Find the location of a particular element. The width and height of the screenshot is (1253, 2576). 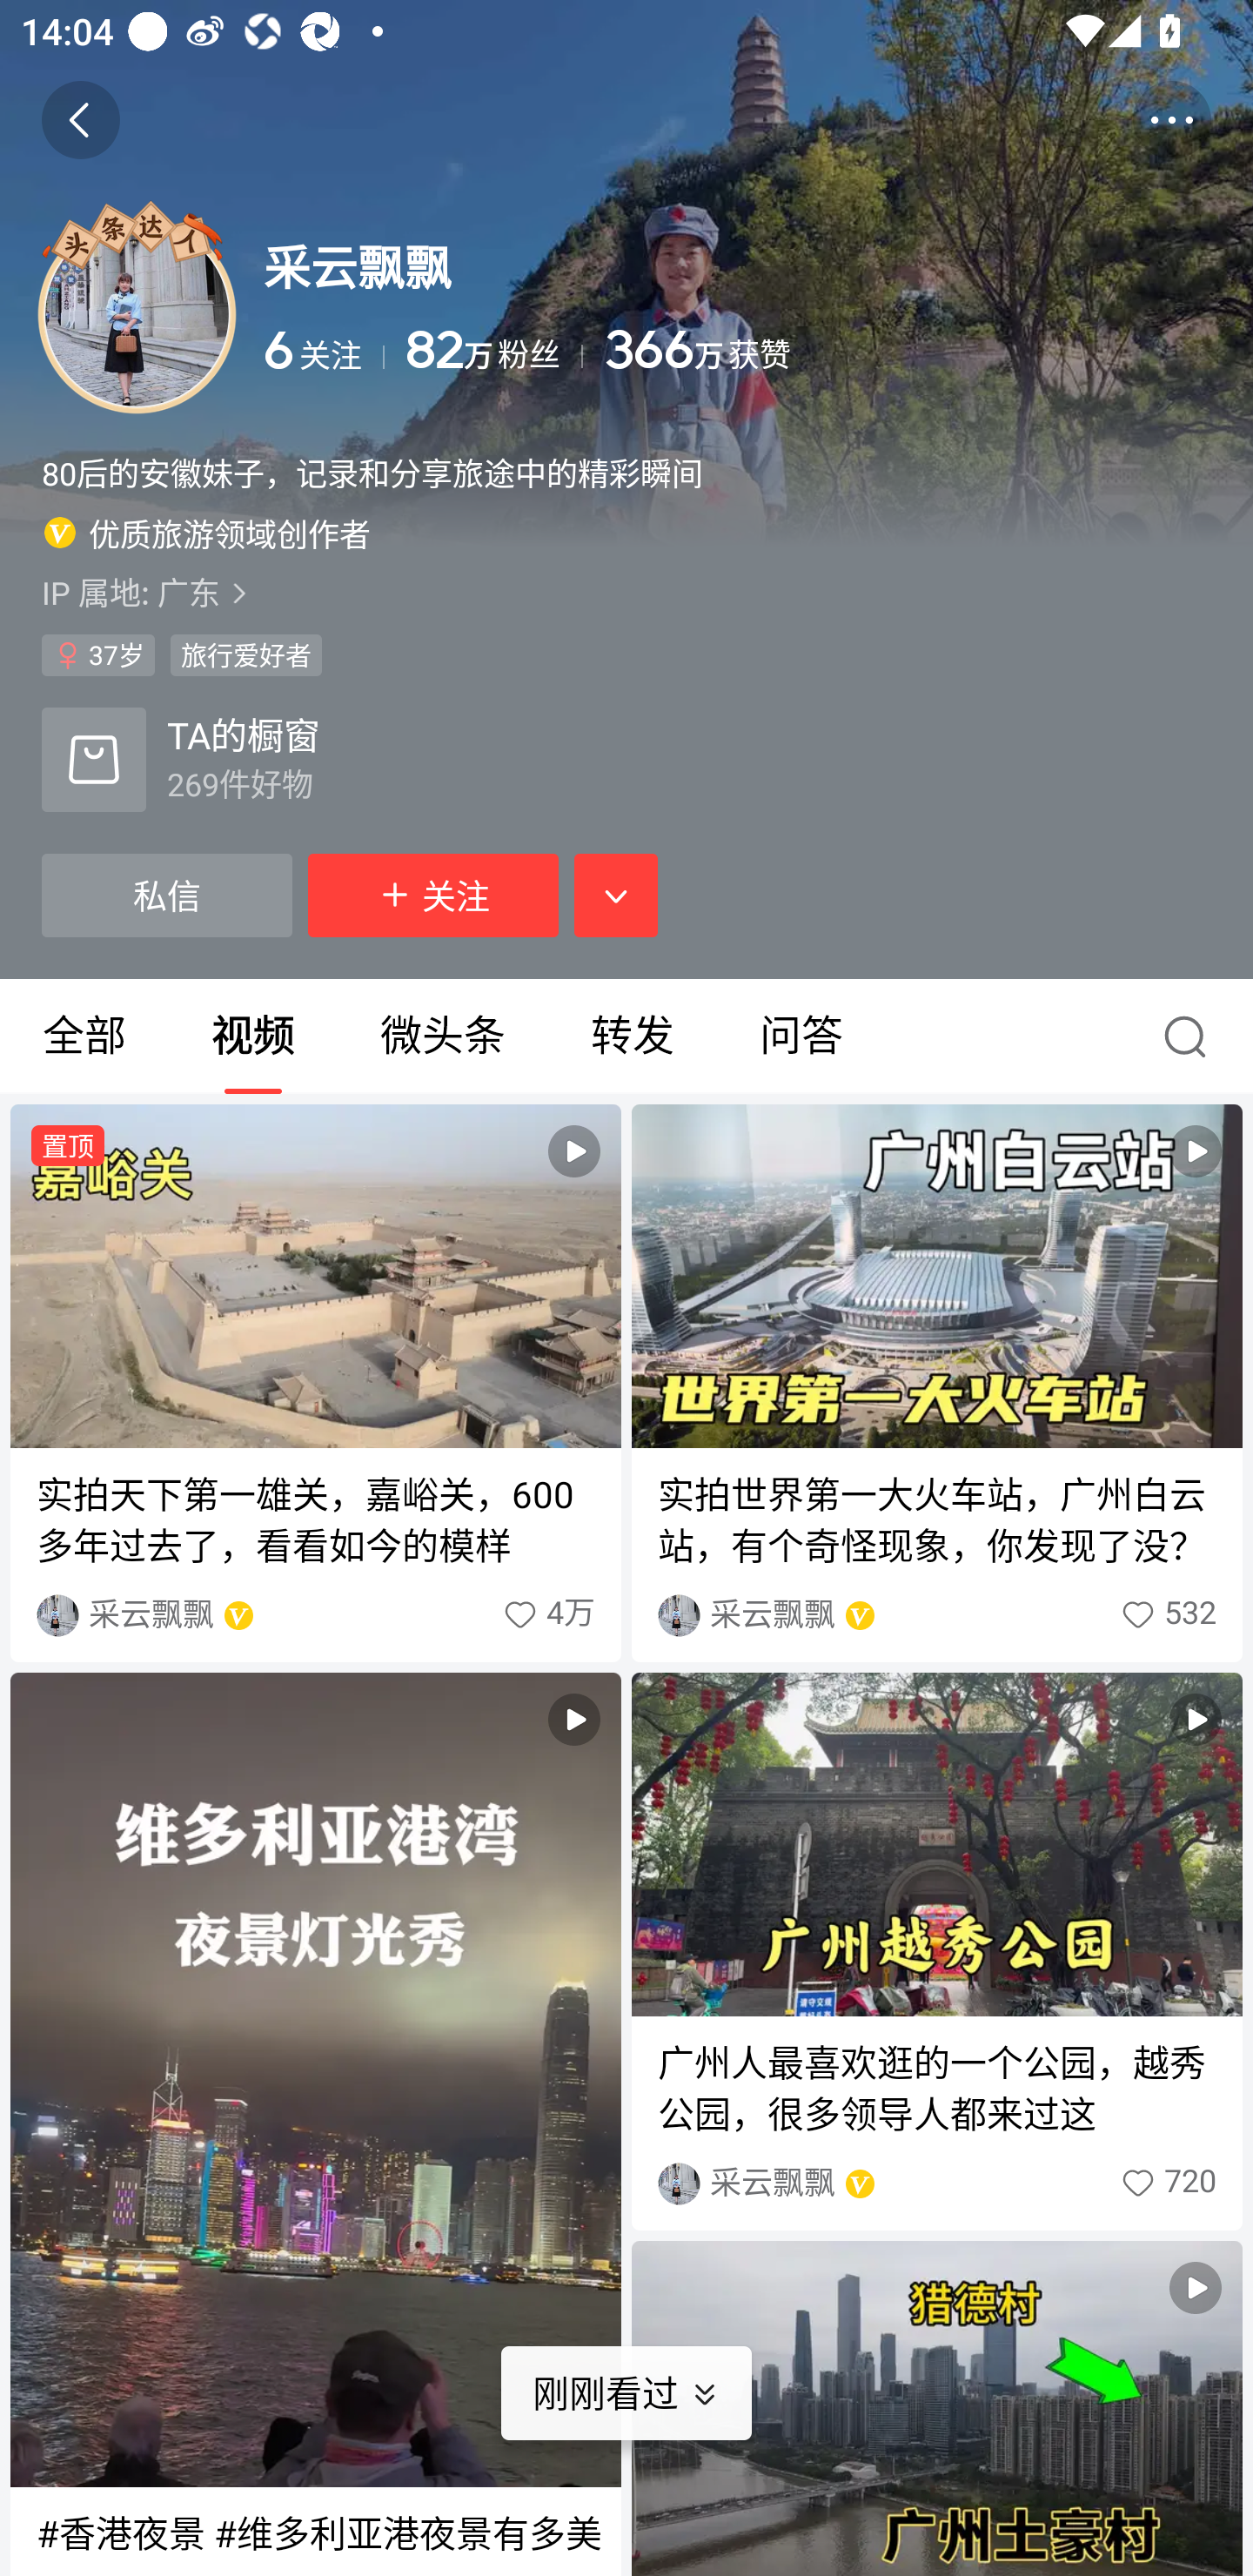

视频 is located at coordinates (252, 1036).